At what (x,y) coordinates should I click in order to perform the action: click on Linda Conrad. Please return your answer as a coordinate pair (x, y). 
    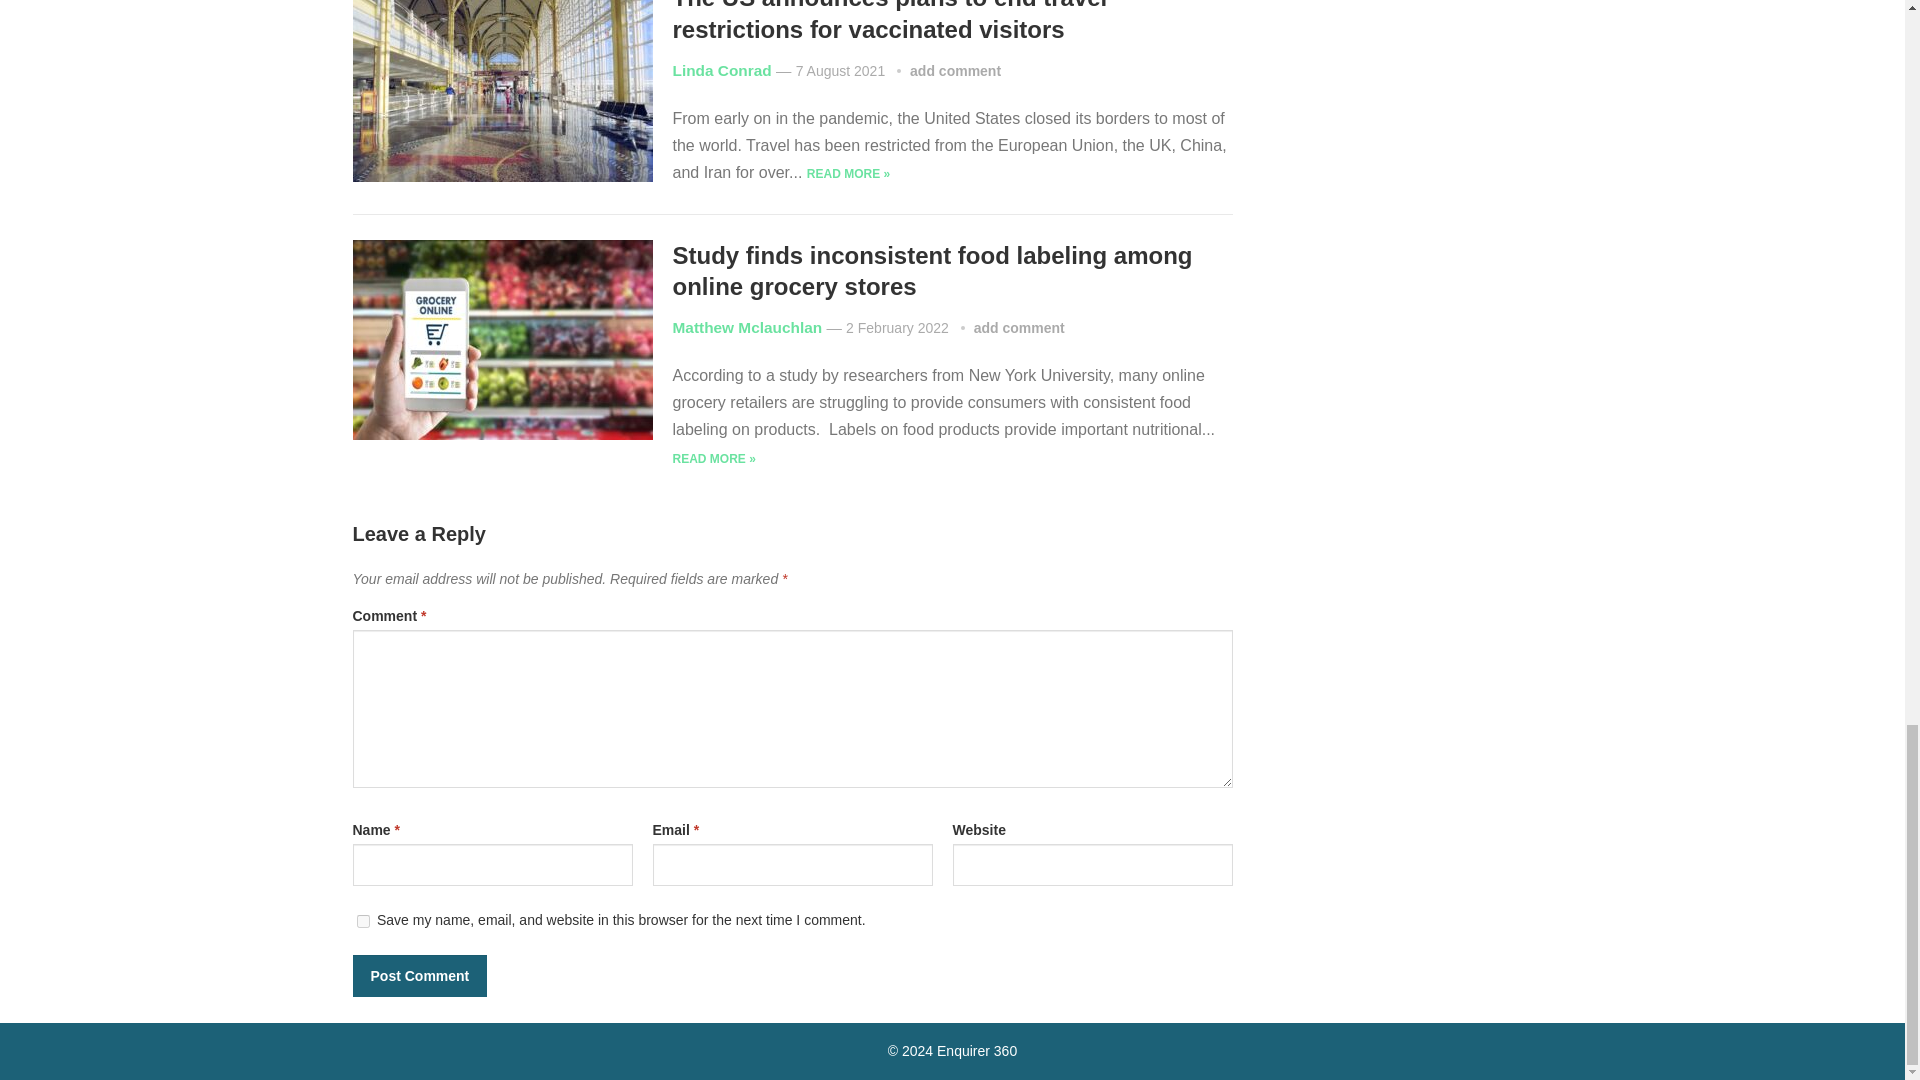
    Looking at the image, I should click on (722, 70).